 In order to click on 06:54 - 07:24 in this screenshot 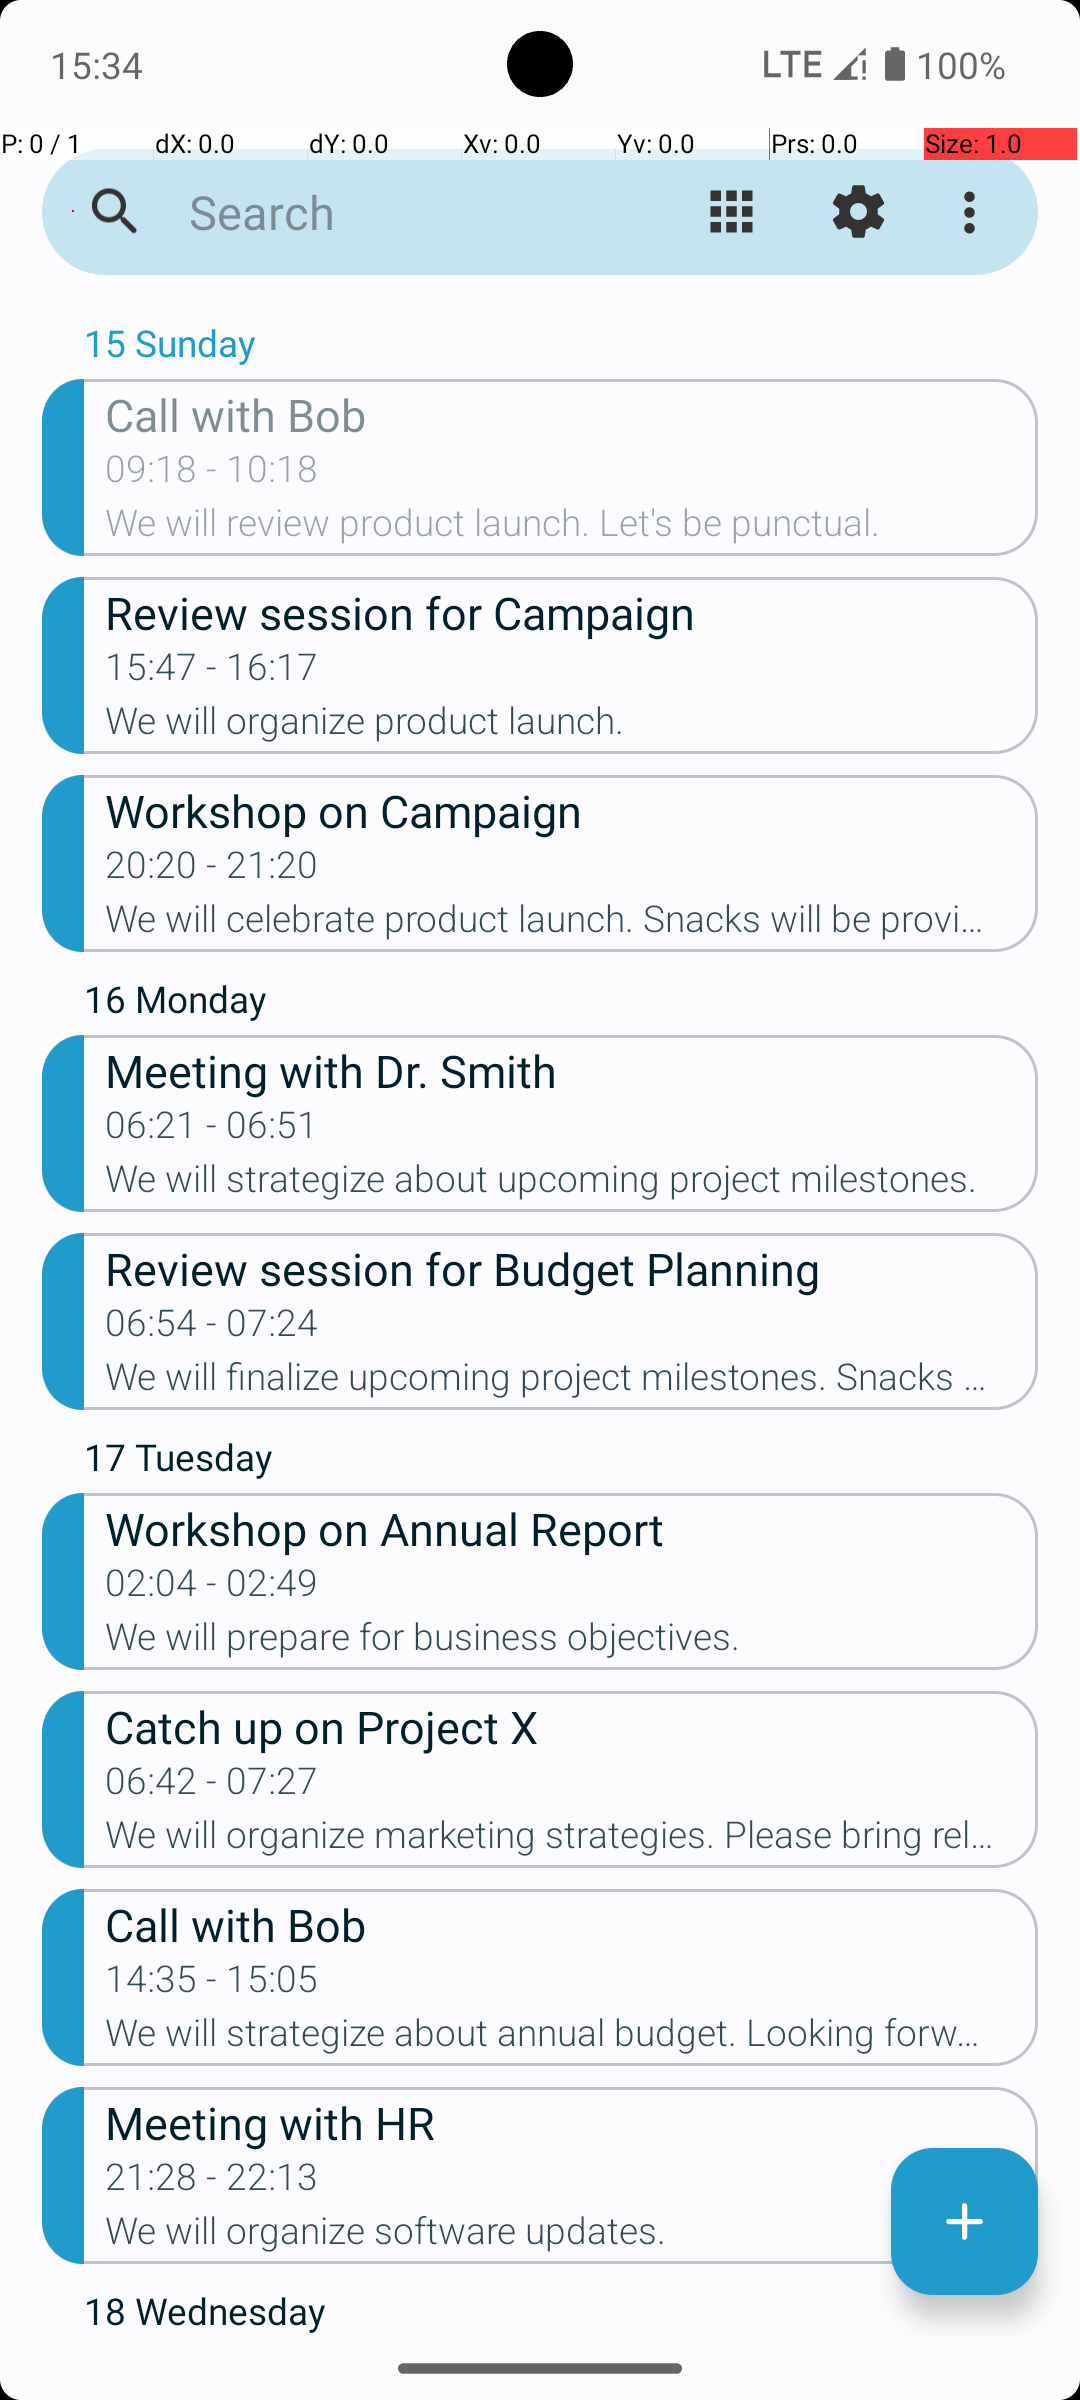, I will do `click(212, 1328)`.